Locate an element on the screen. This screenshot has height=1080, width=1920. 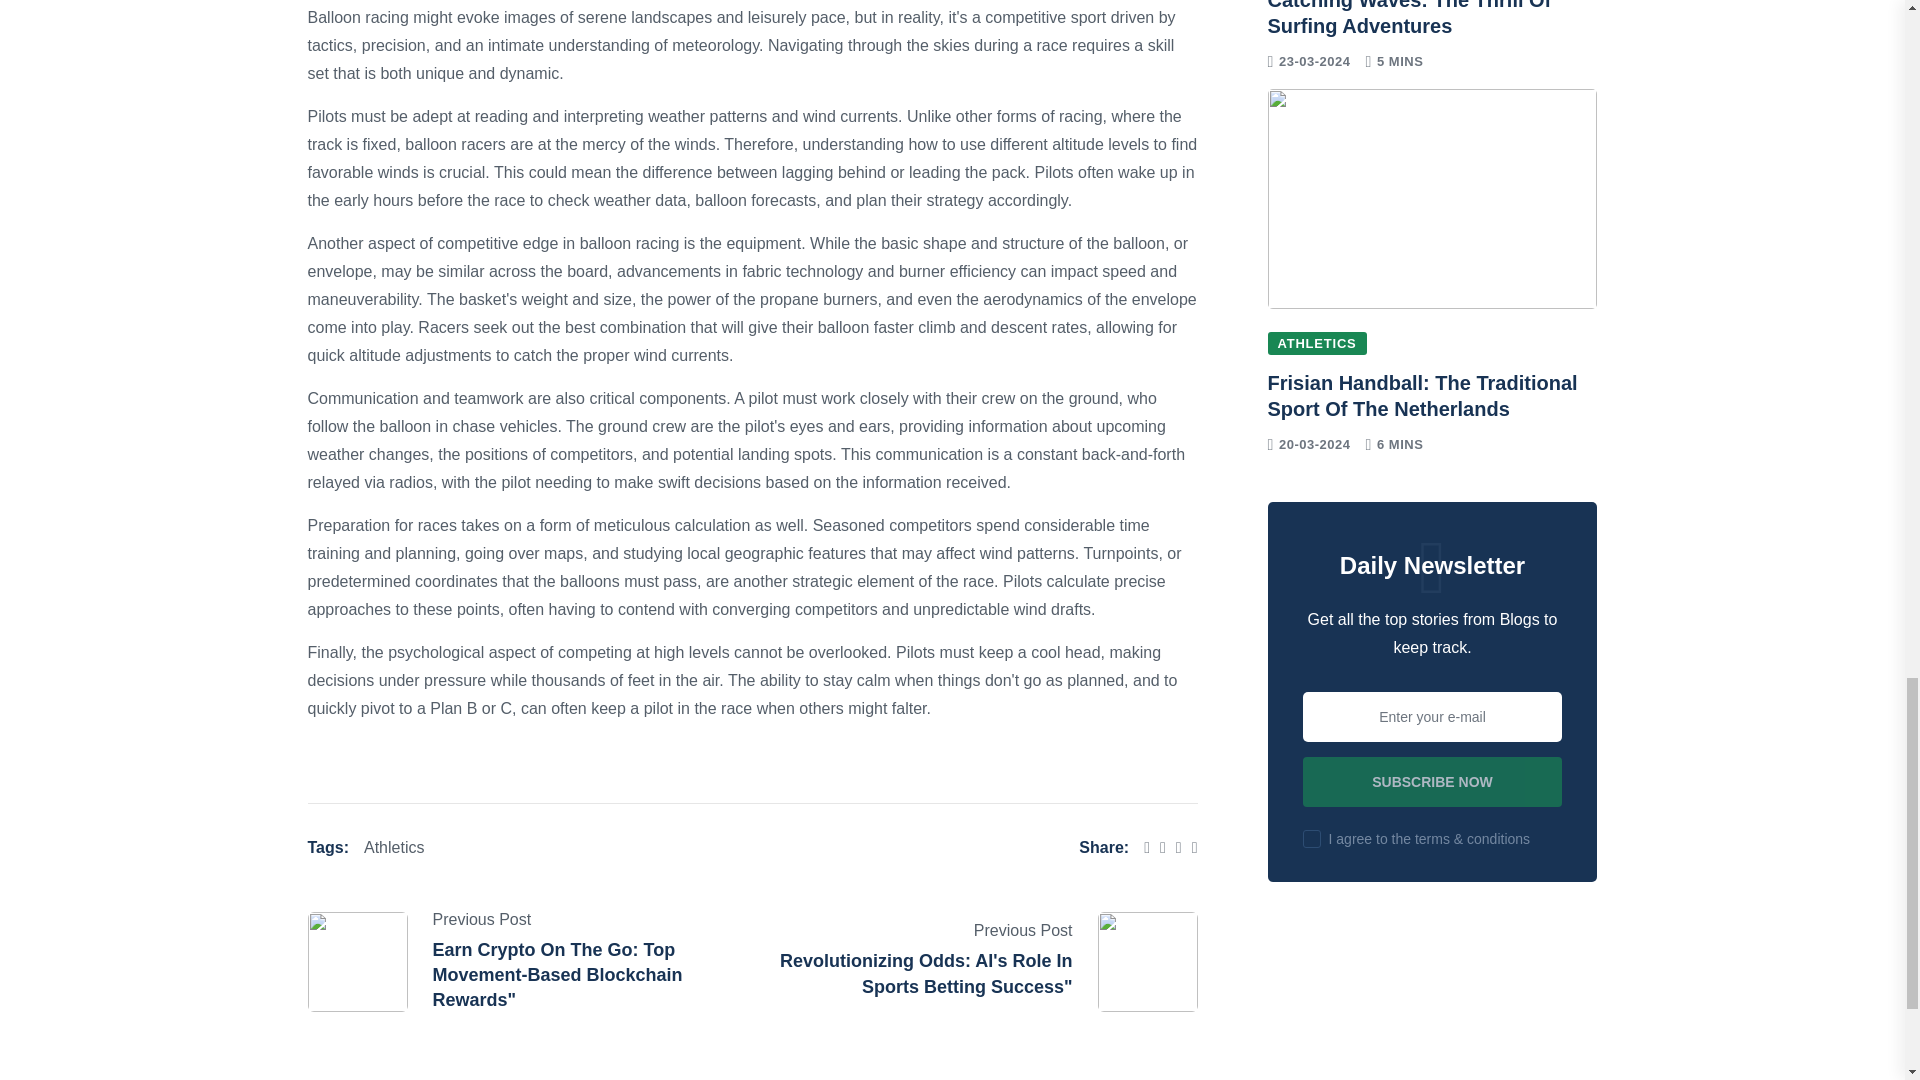
Revolutionizing Odds: AI'S Role In Sports Betting Success" is located at coordinates (926, 973).